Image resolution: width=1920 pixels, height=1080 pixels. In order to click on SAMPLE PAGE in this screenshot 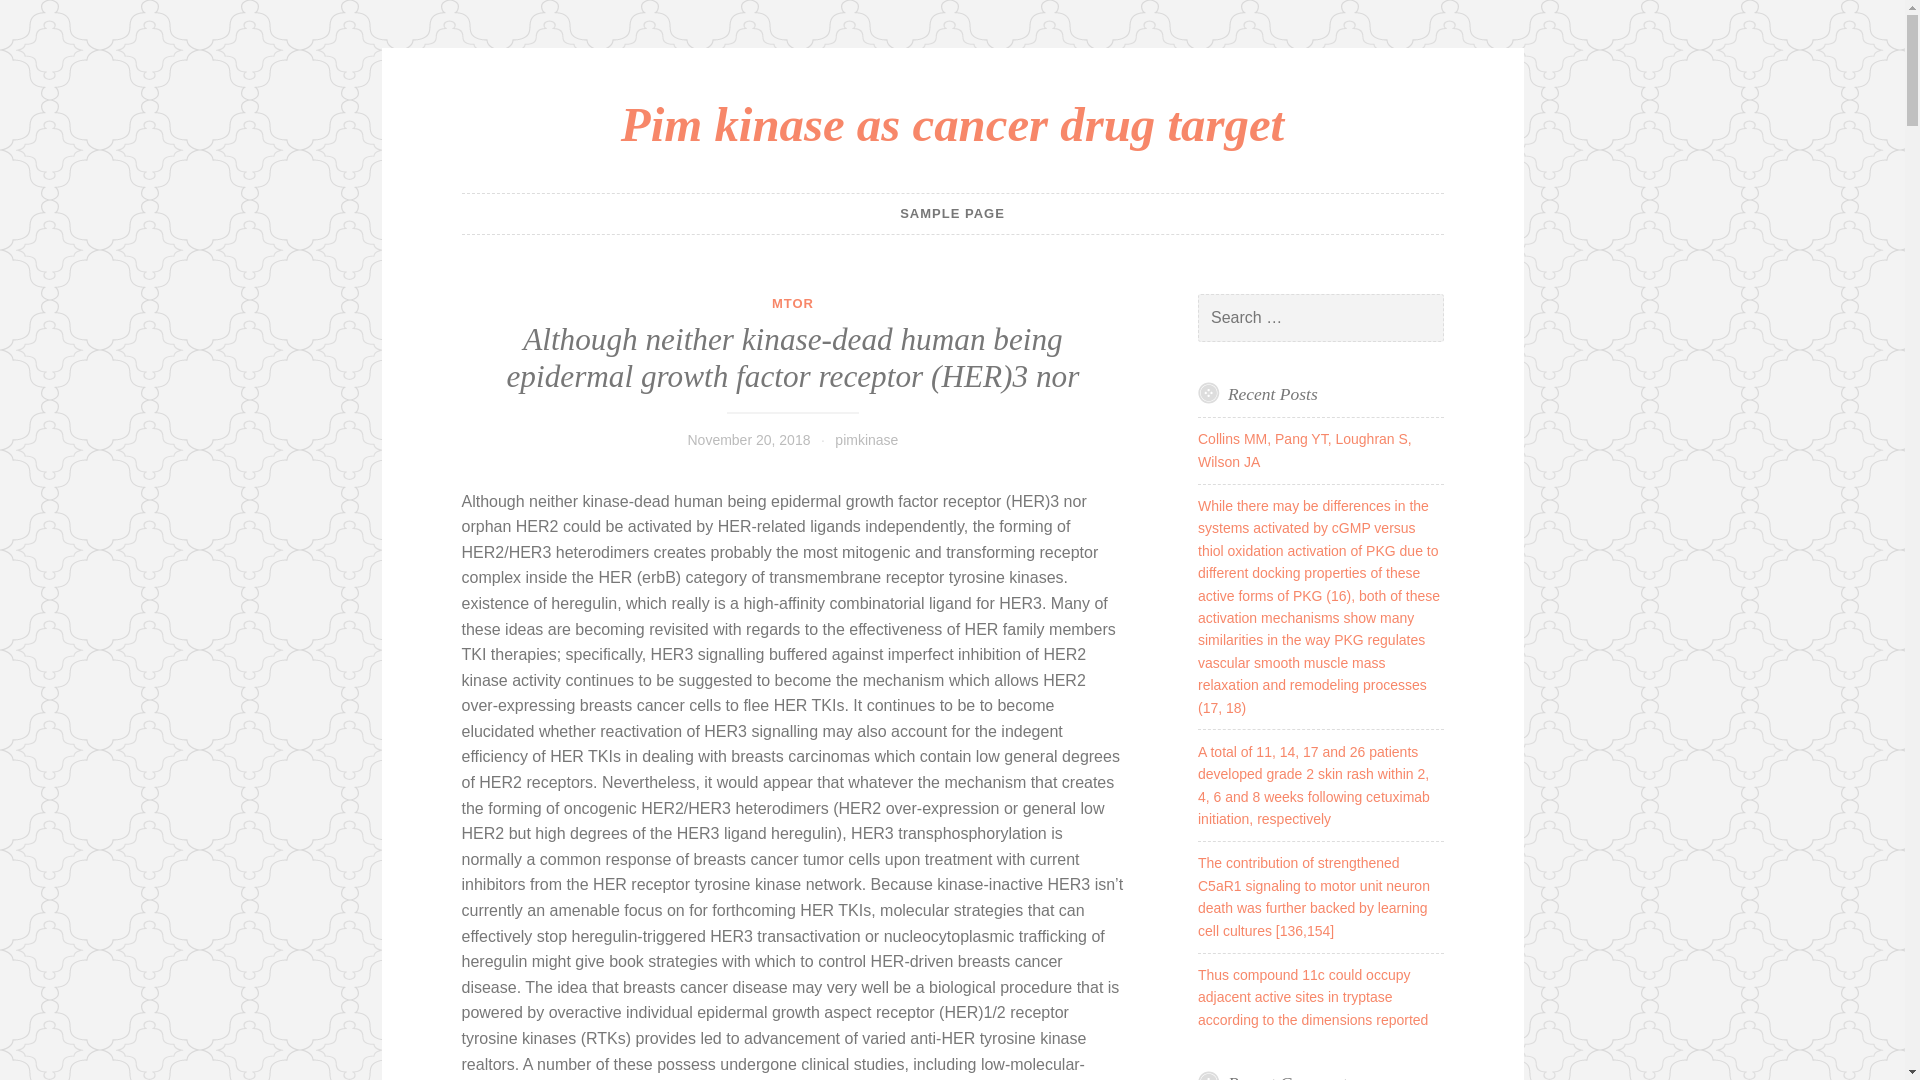, I will do `click(952, 214)`.